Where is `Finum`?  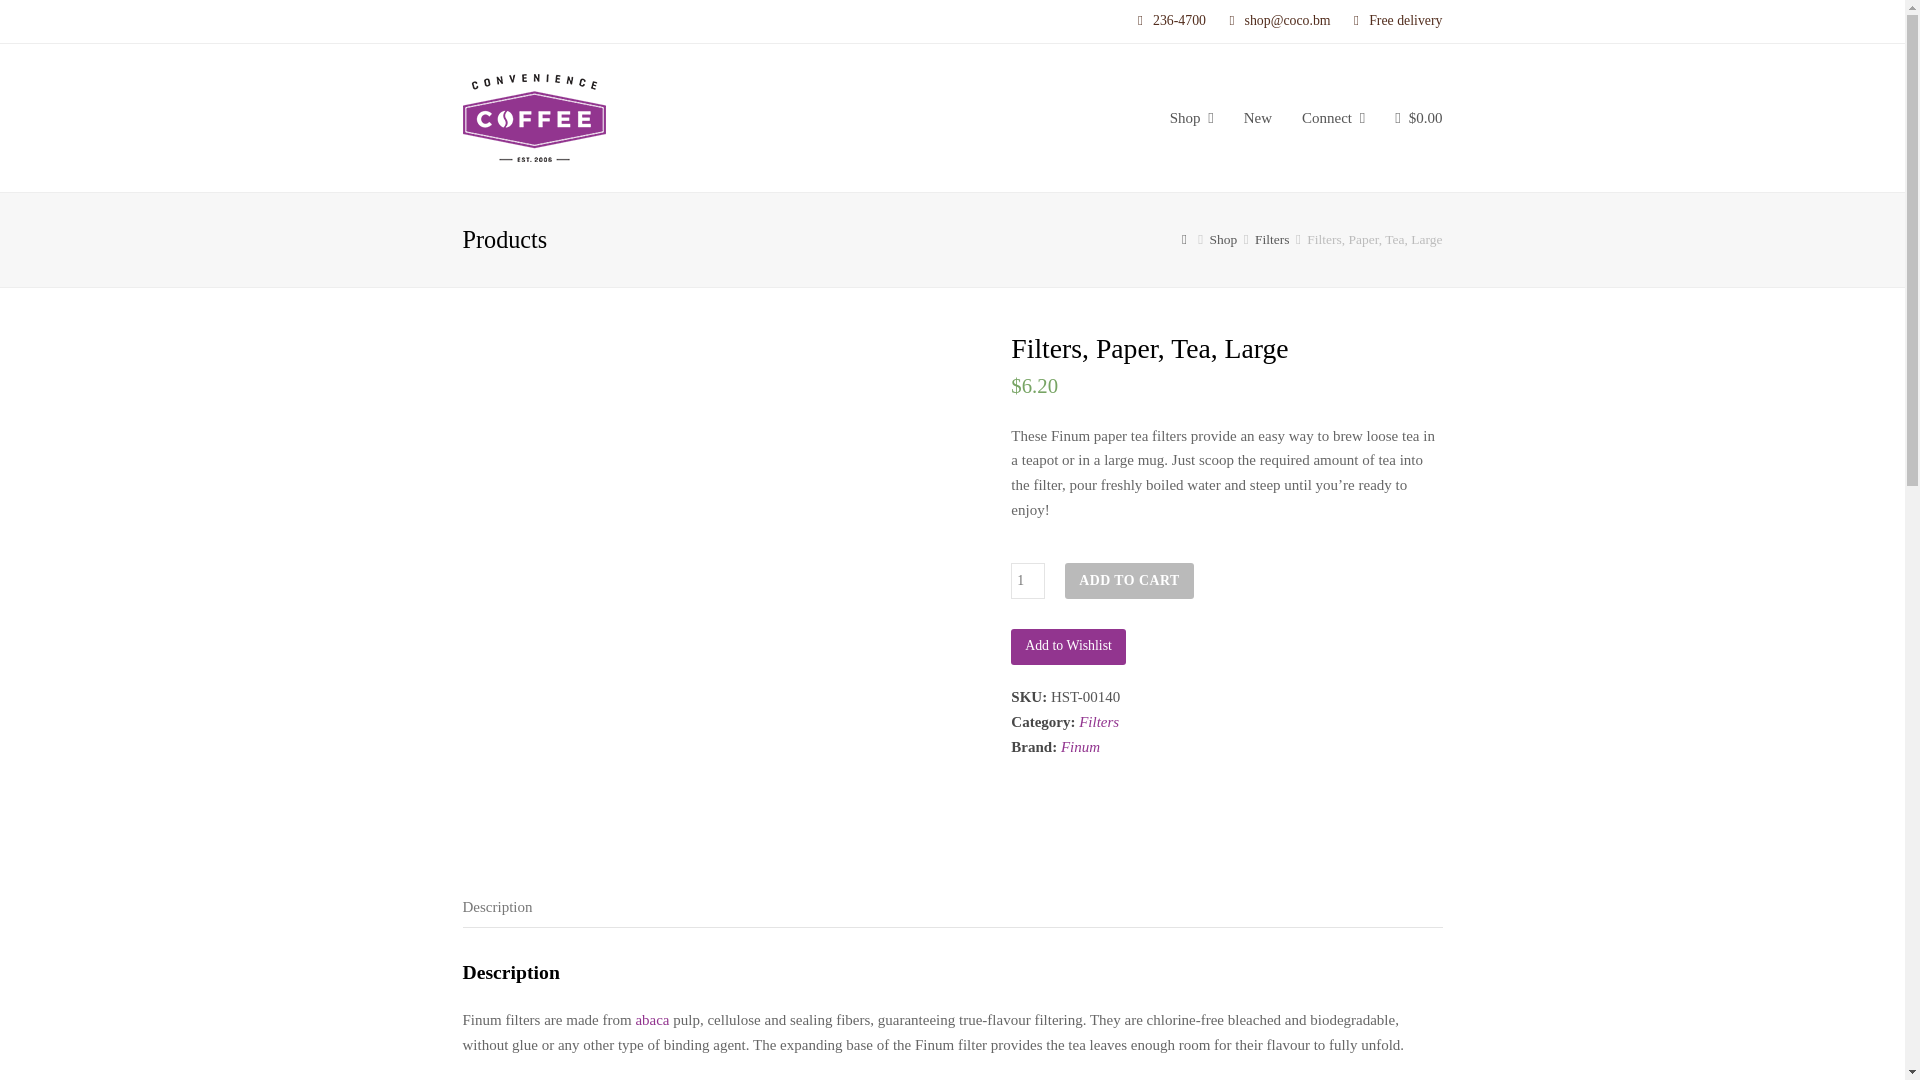
Finum is located at coordinates (1080, 746).